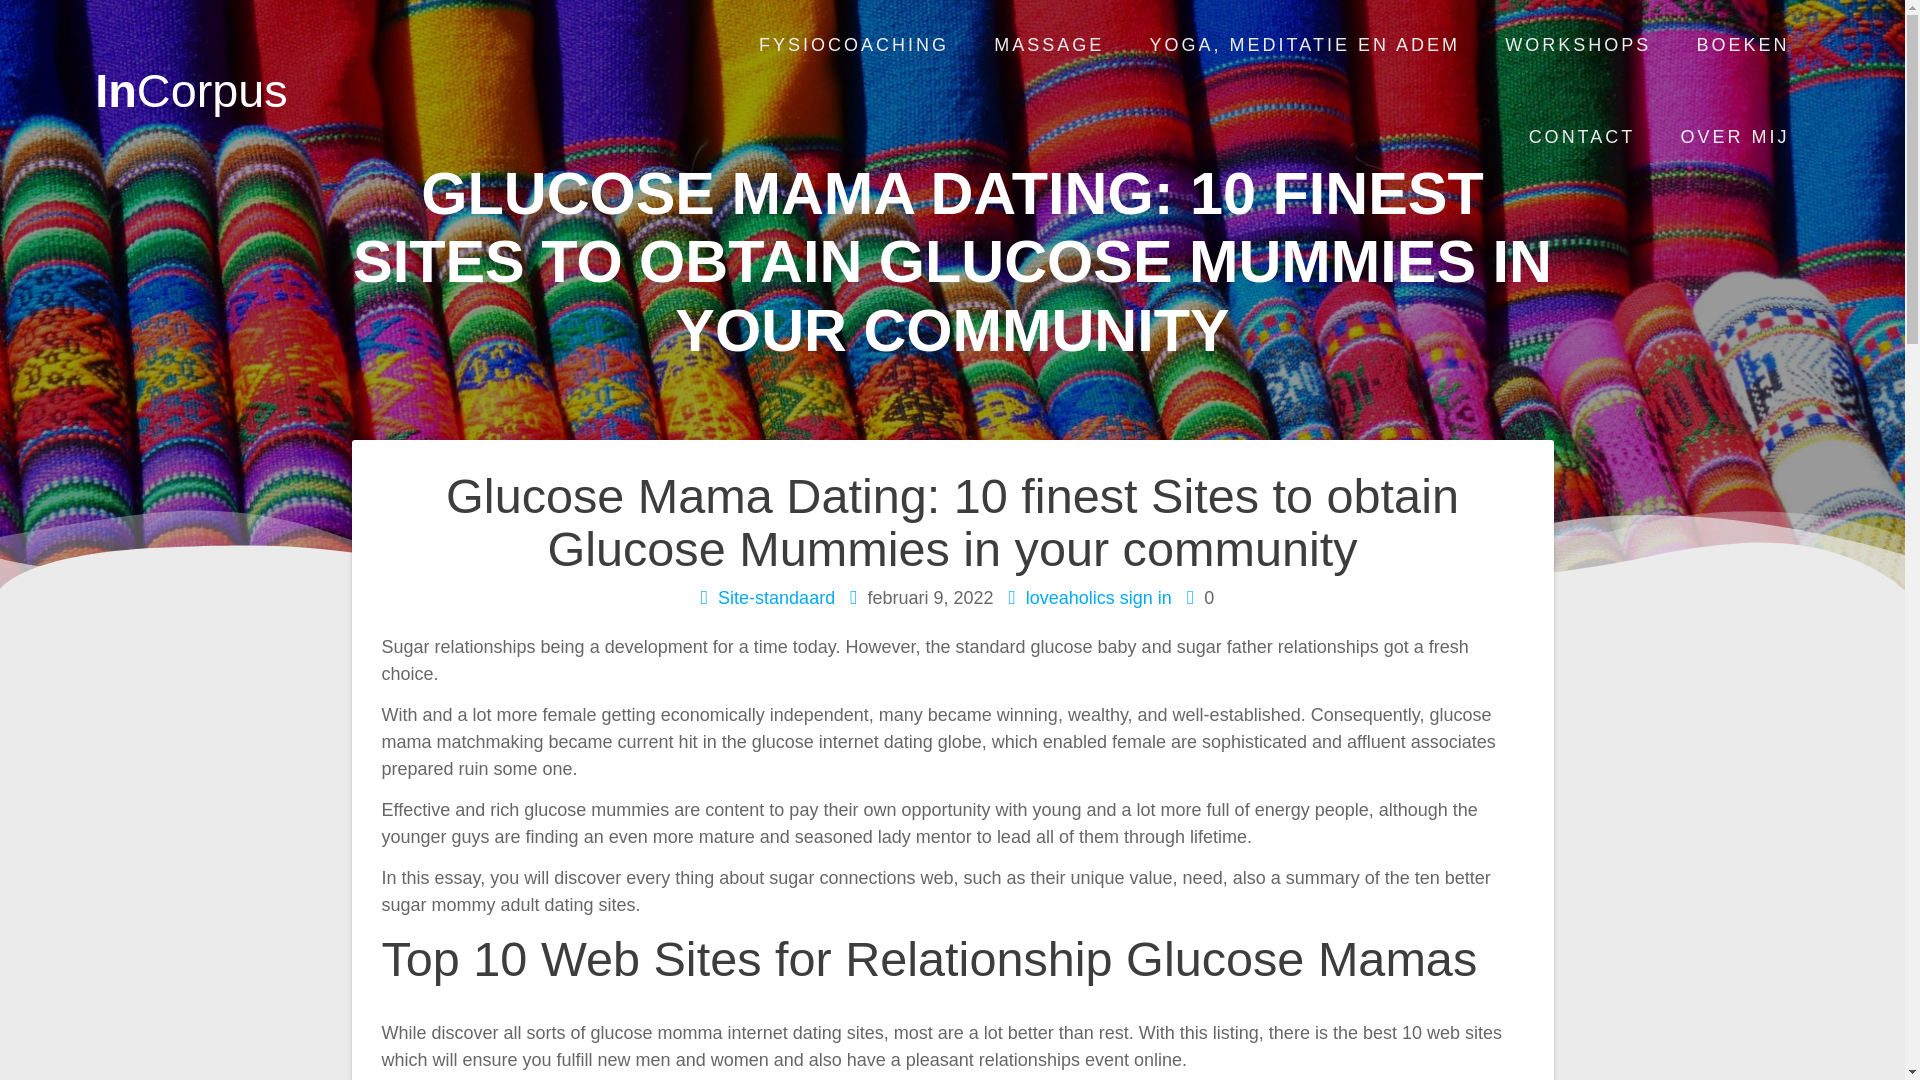 This screenshot has height=1080, width=1920. Describe the element at coordinates (190, 91) in the screenshot. I see `InCorpus` at that location.